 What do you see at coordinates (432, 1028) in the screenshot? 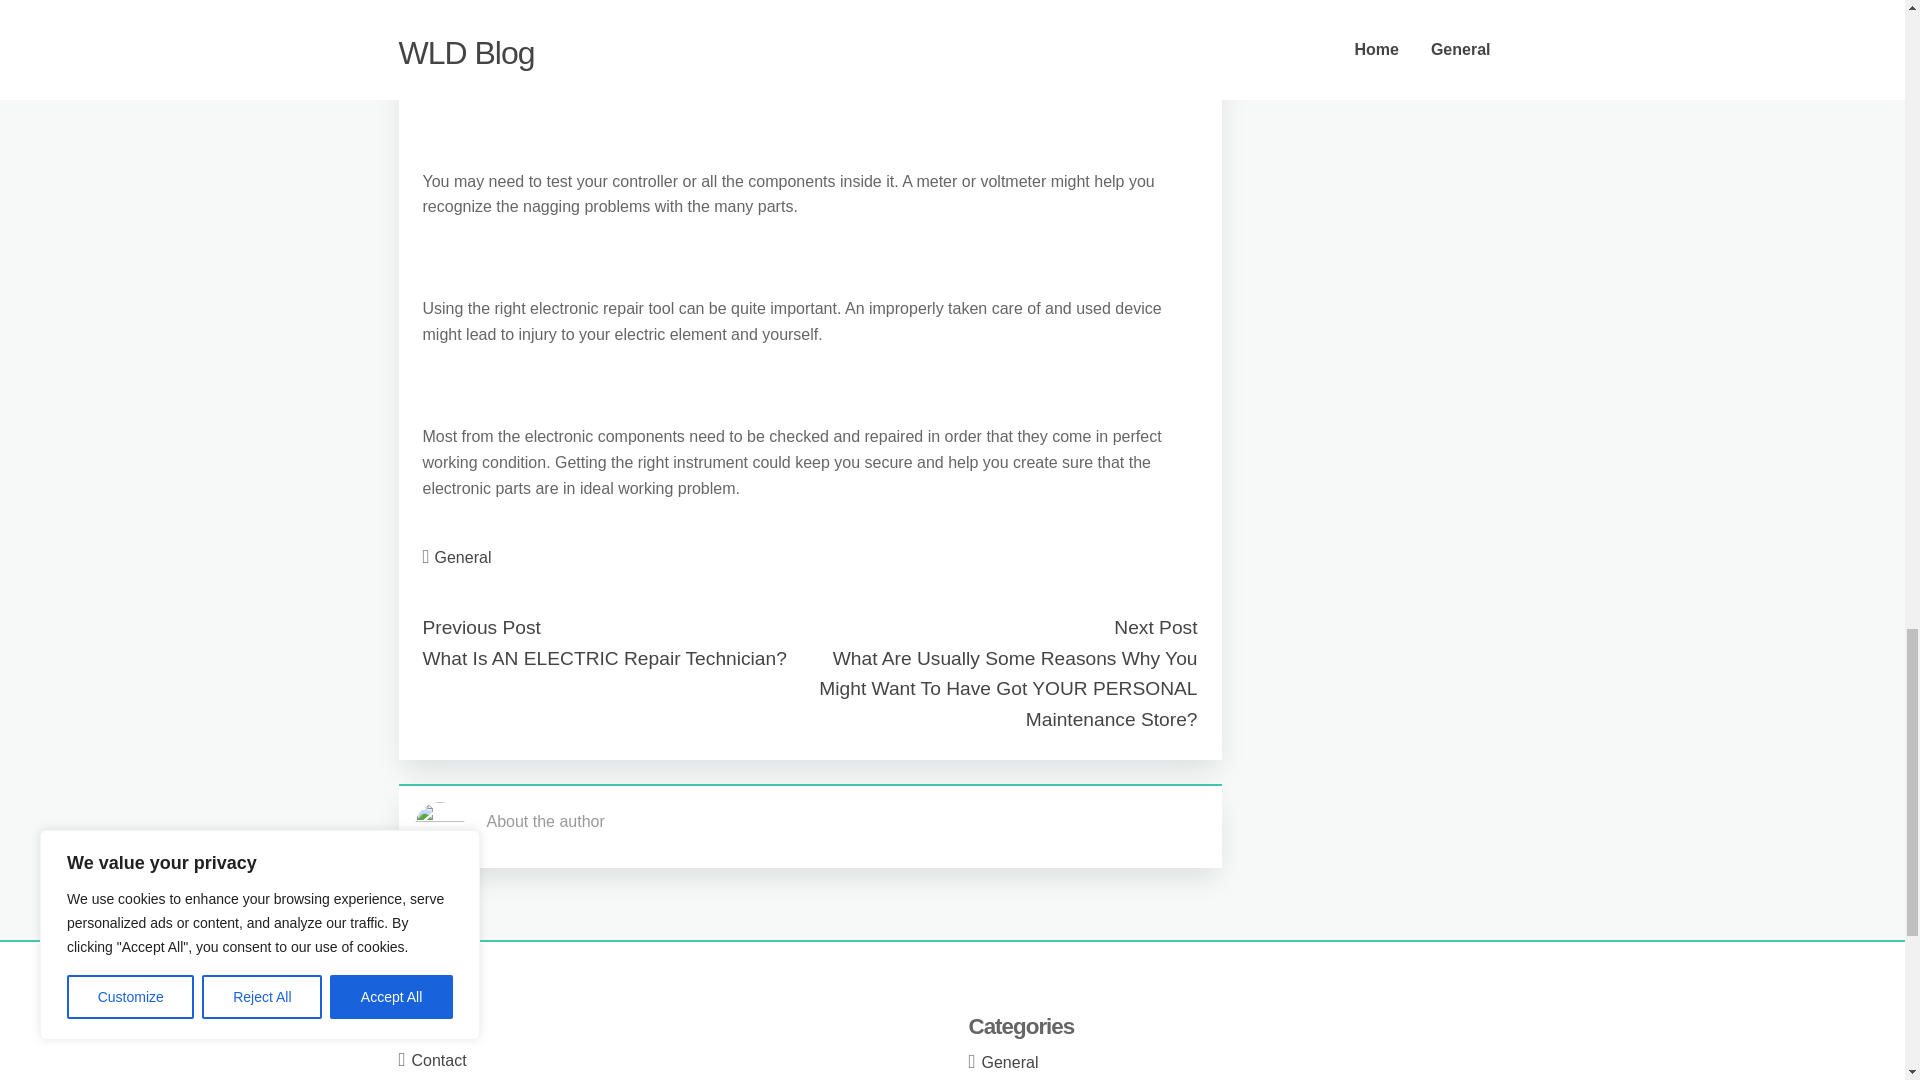
I see `About` at bounding box center [432, 1028].